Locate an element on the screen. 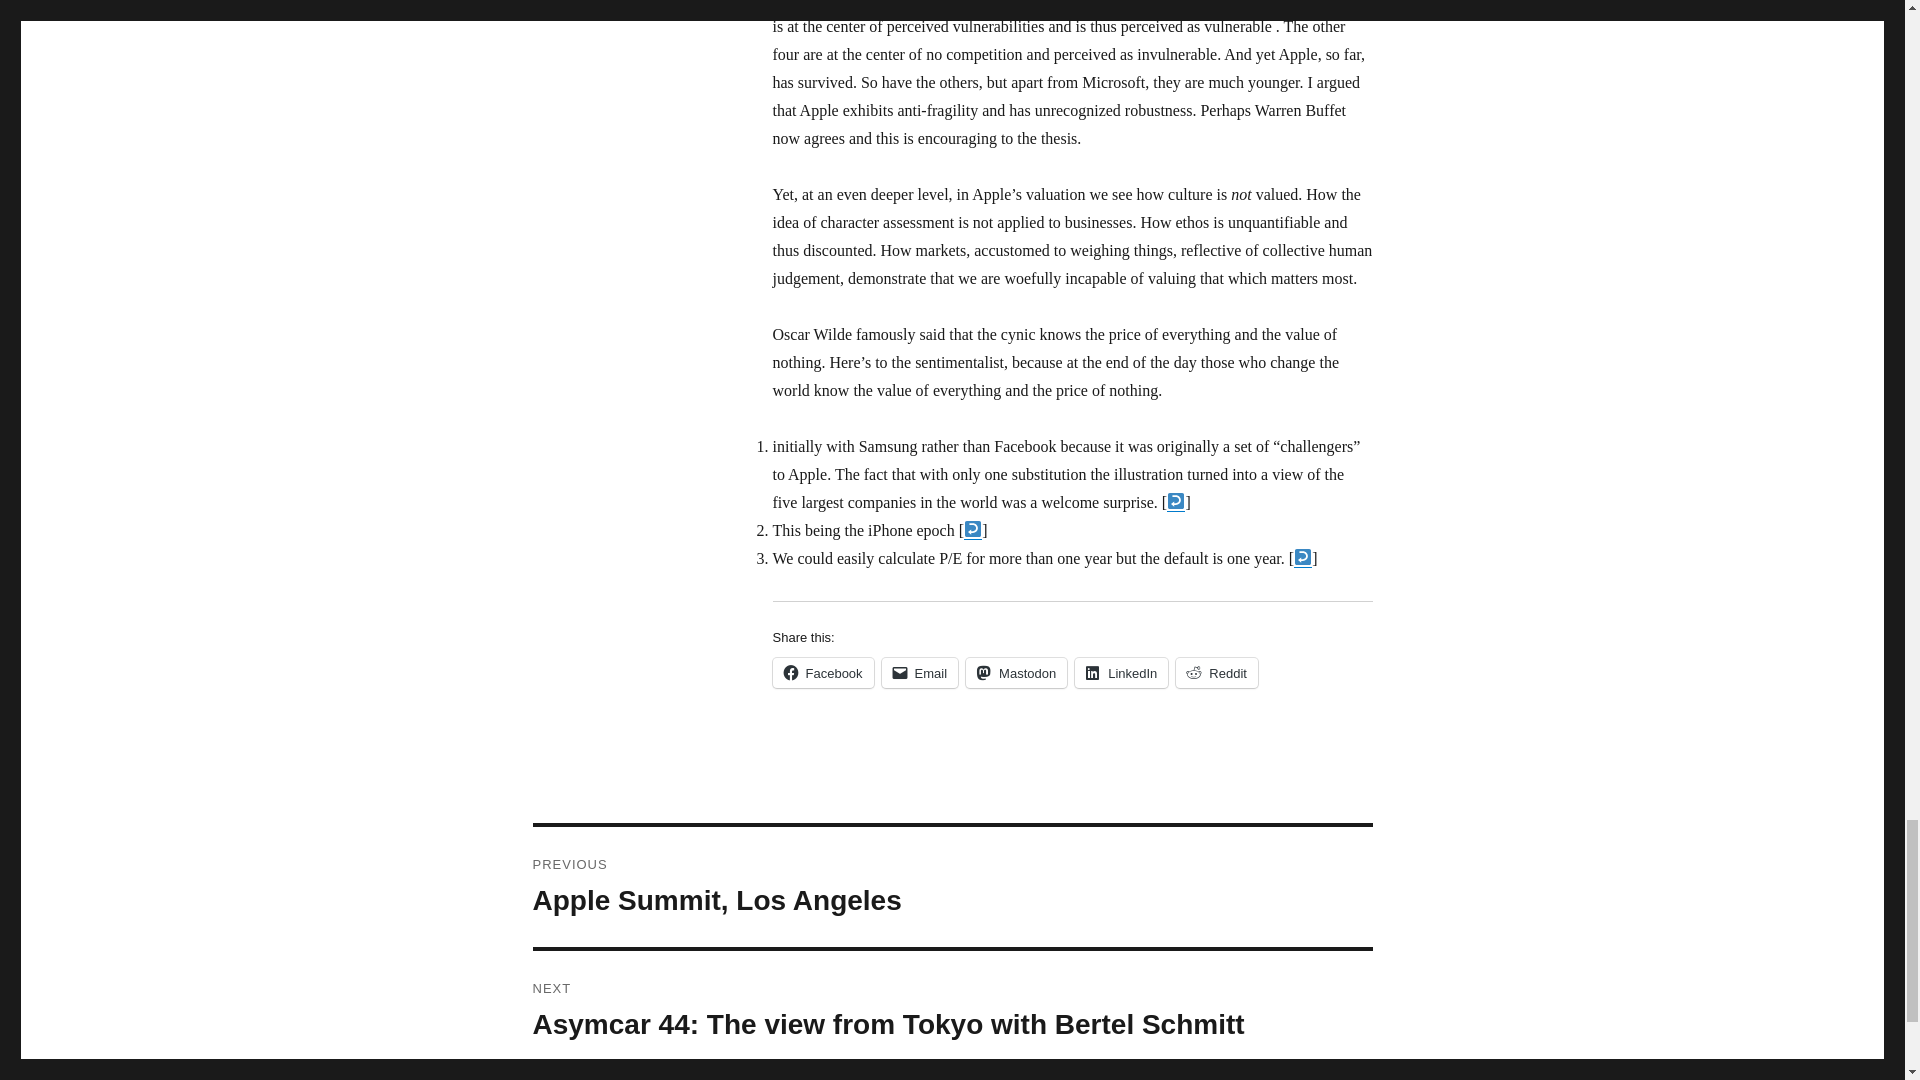  Click to share on LinkedIn is located at coordinates (1121, 672).